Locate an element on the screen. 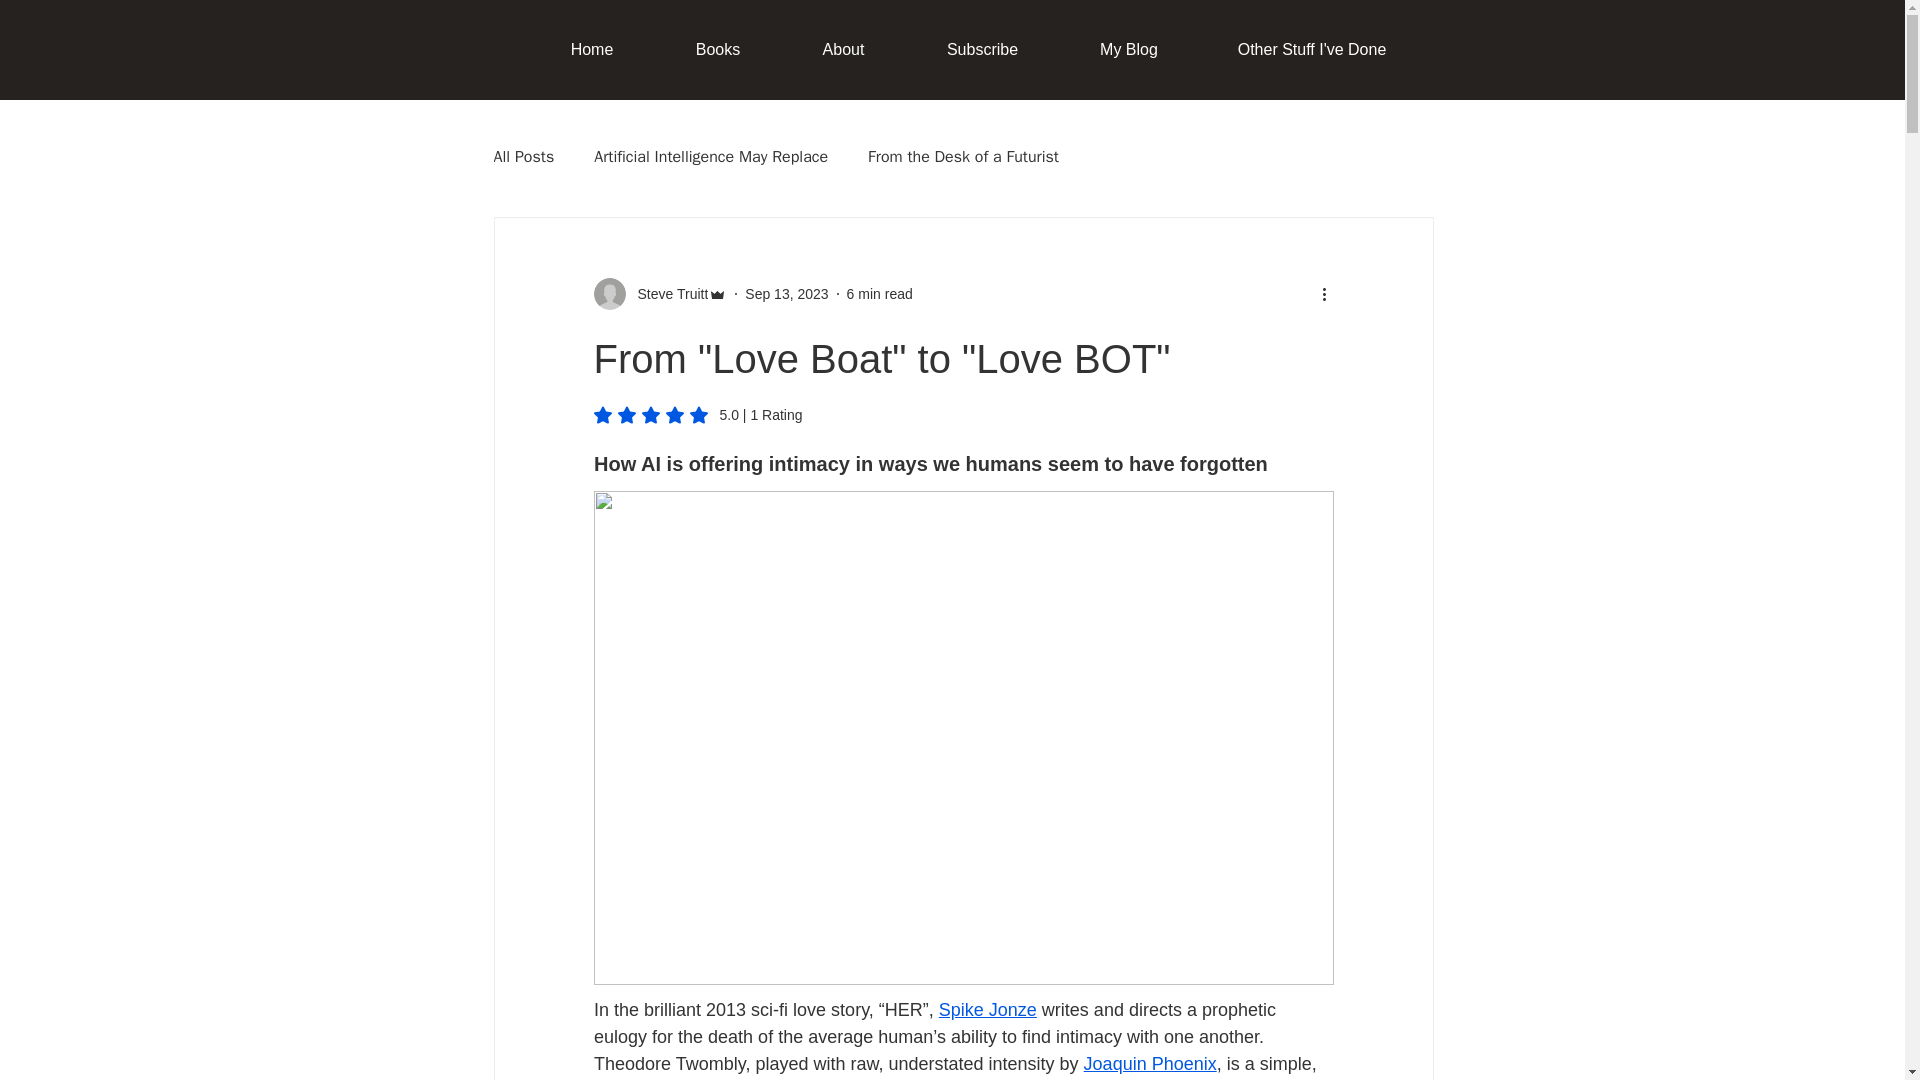 The width and height of the screenshot is (1920, 1080). Joaquin Phoenix is located at coordinates (1148, 1064).